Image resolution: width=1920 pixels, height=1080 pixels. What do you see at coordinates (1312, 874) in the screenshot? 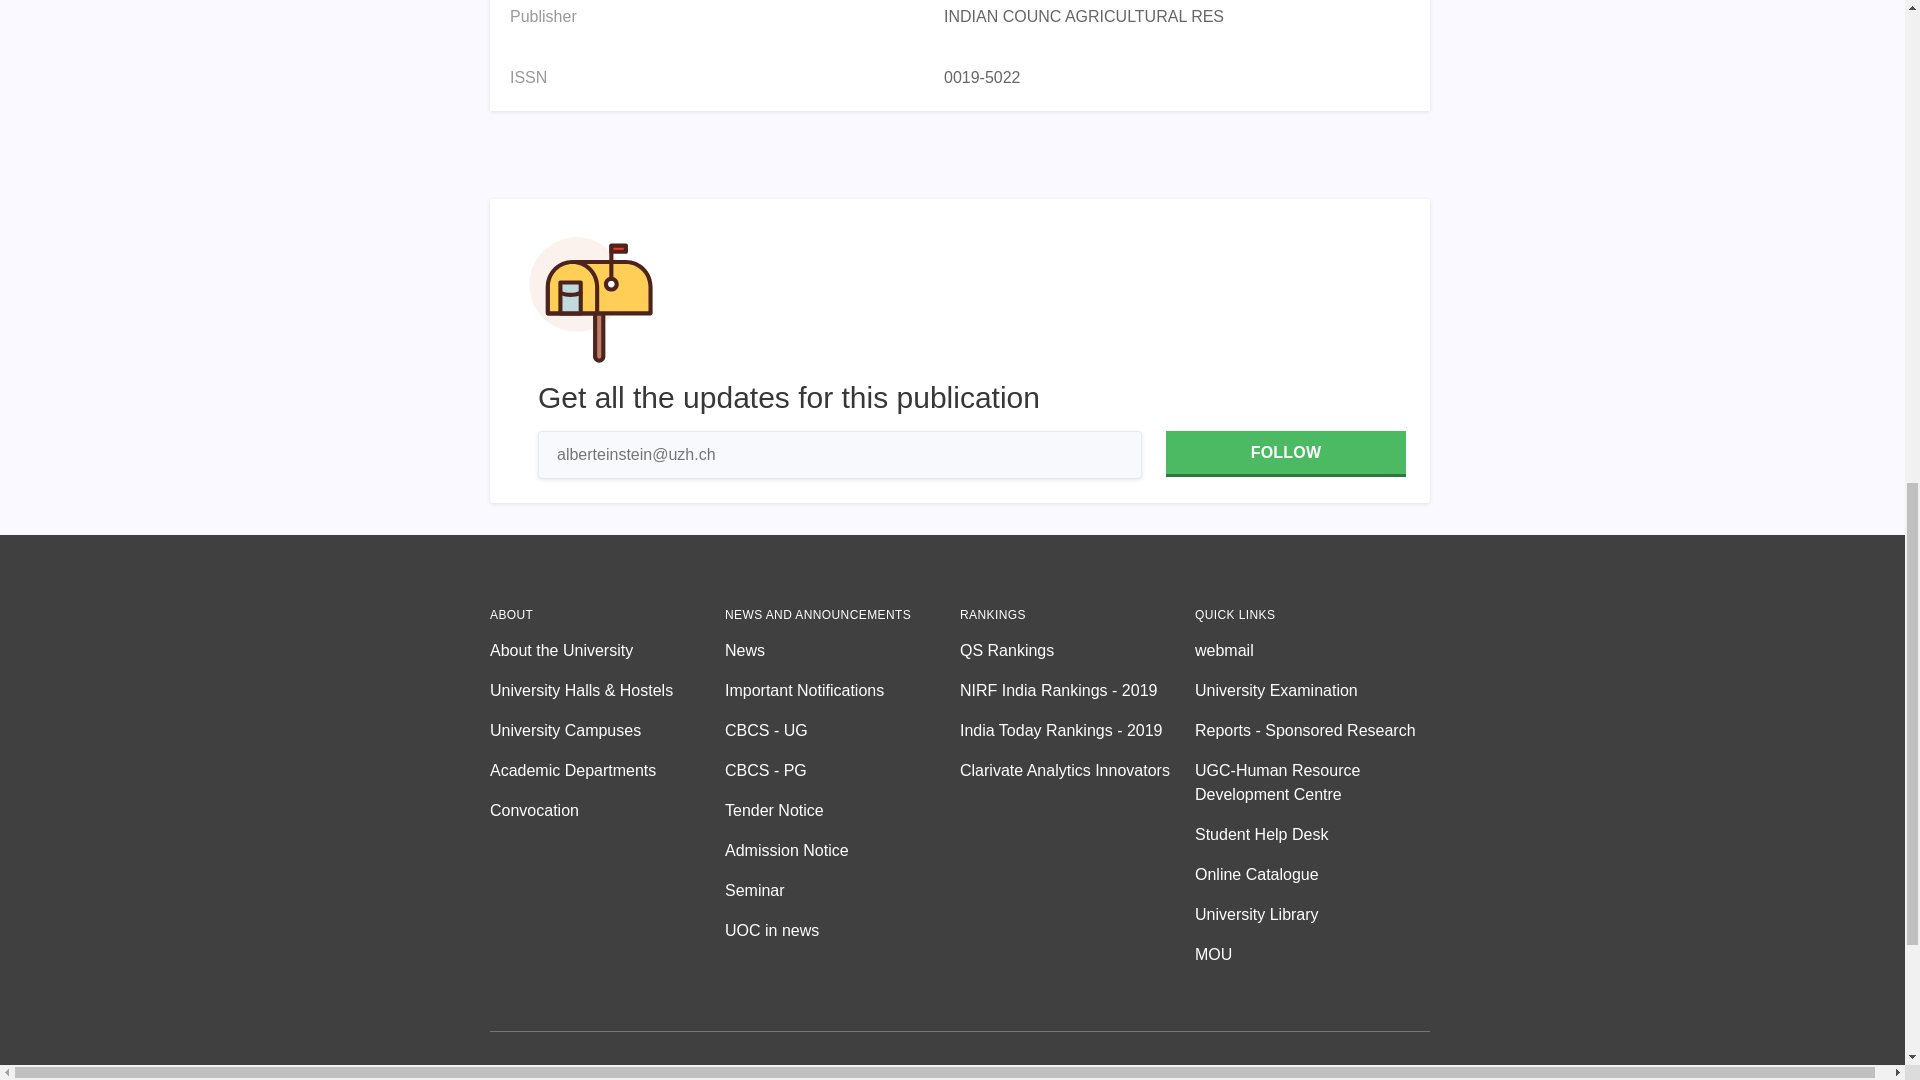
I see `Online Catalogue` at bounding box center [1312, 874].